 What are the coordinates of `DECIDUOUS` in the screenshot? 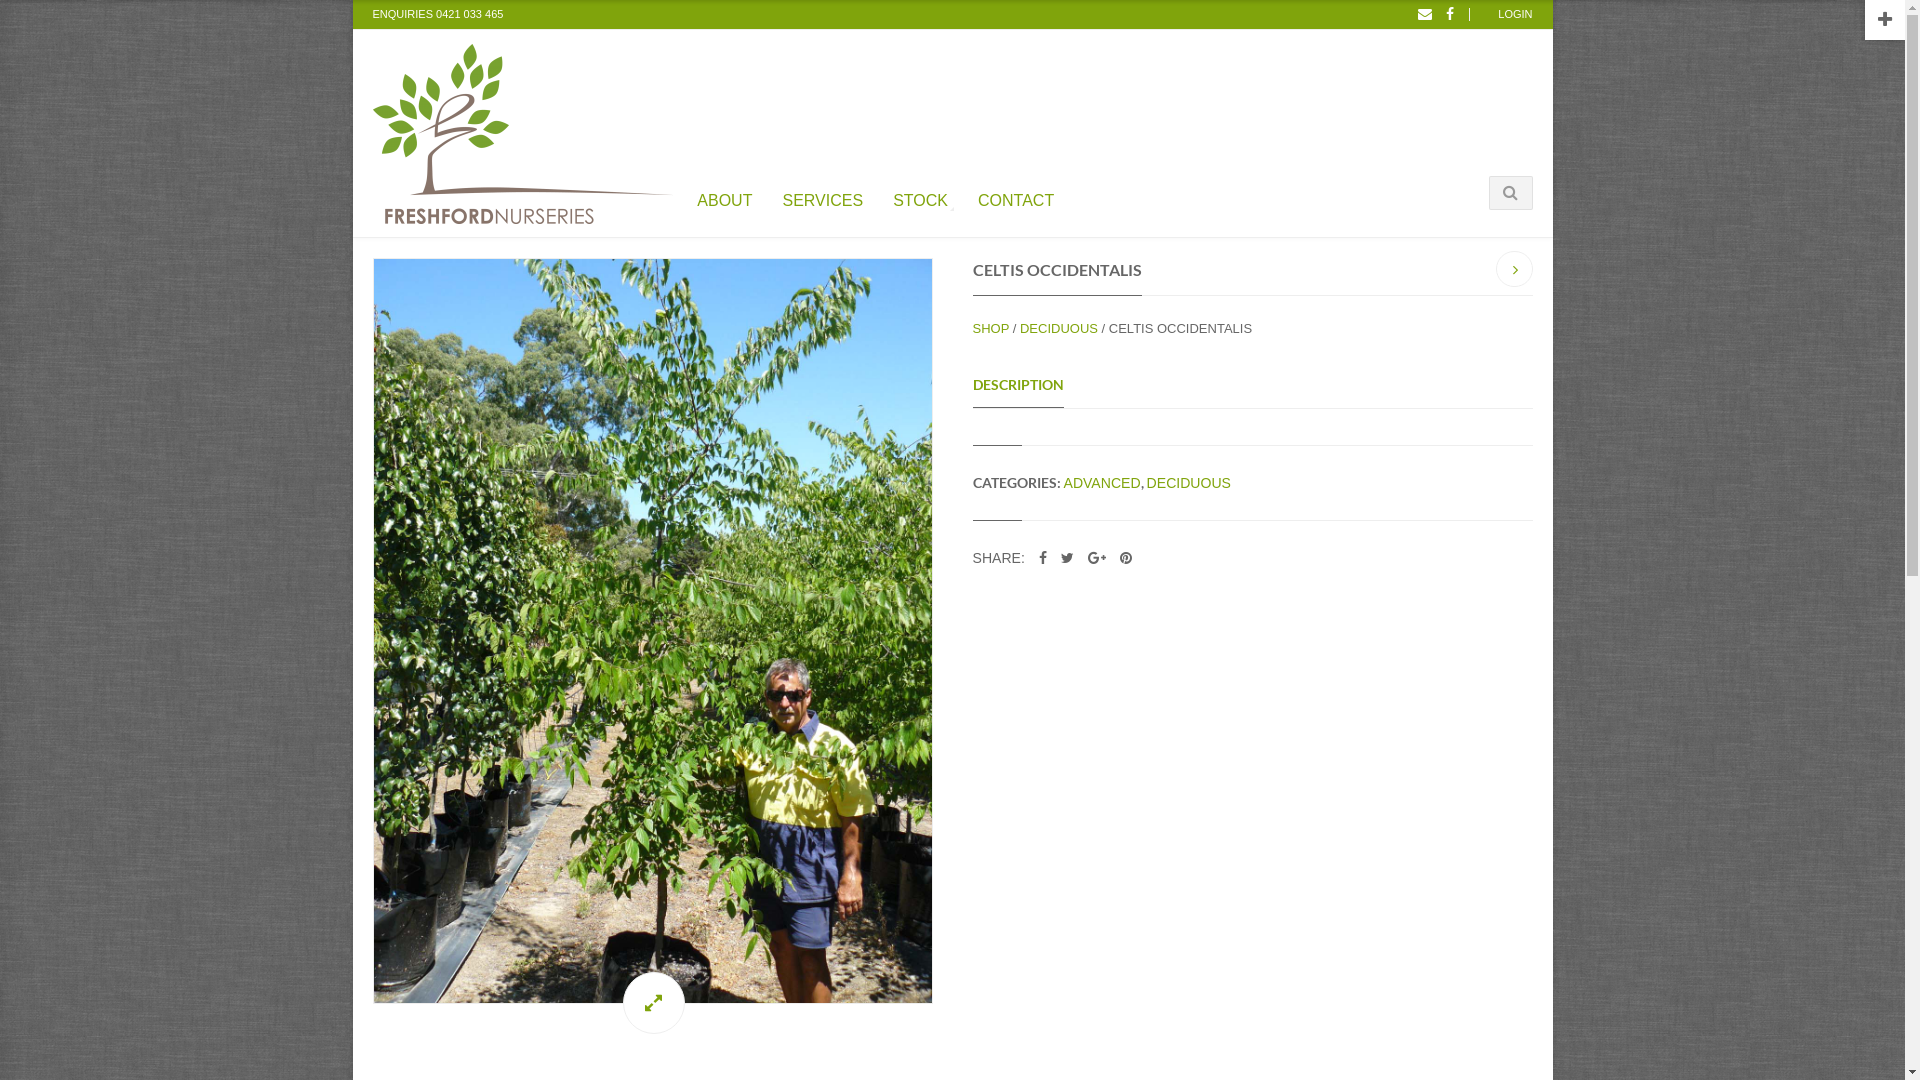 It's located at (1189, 483).